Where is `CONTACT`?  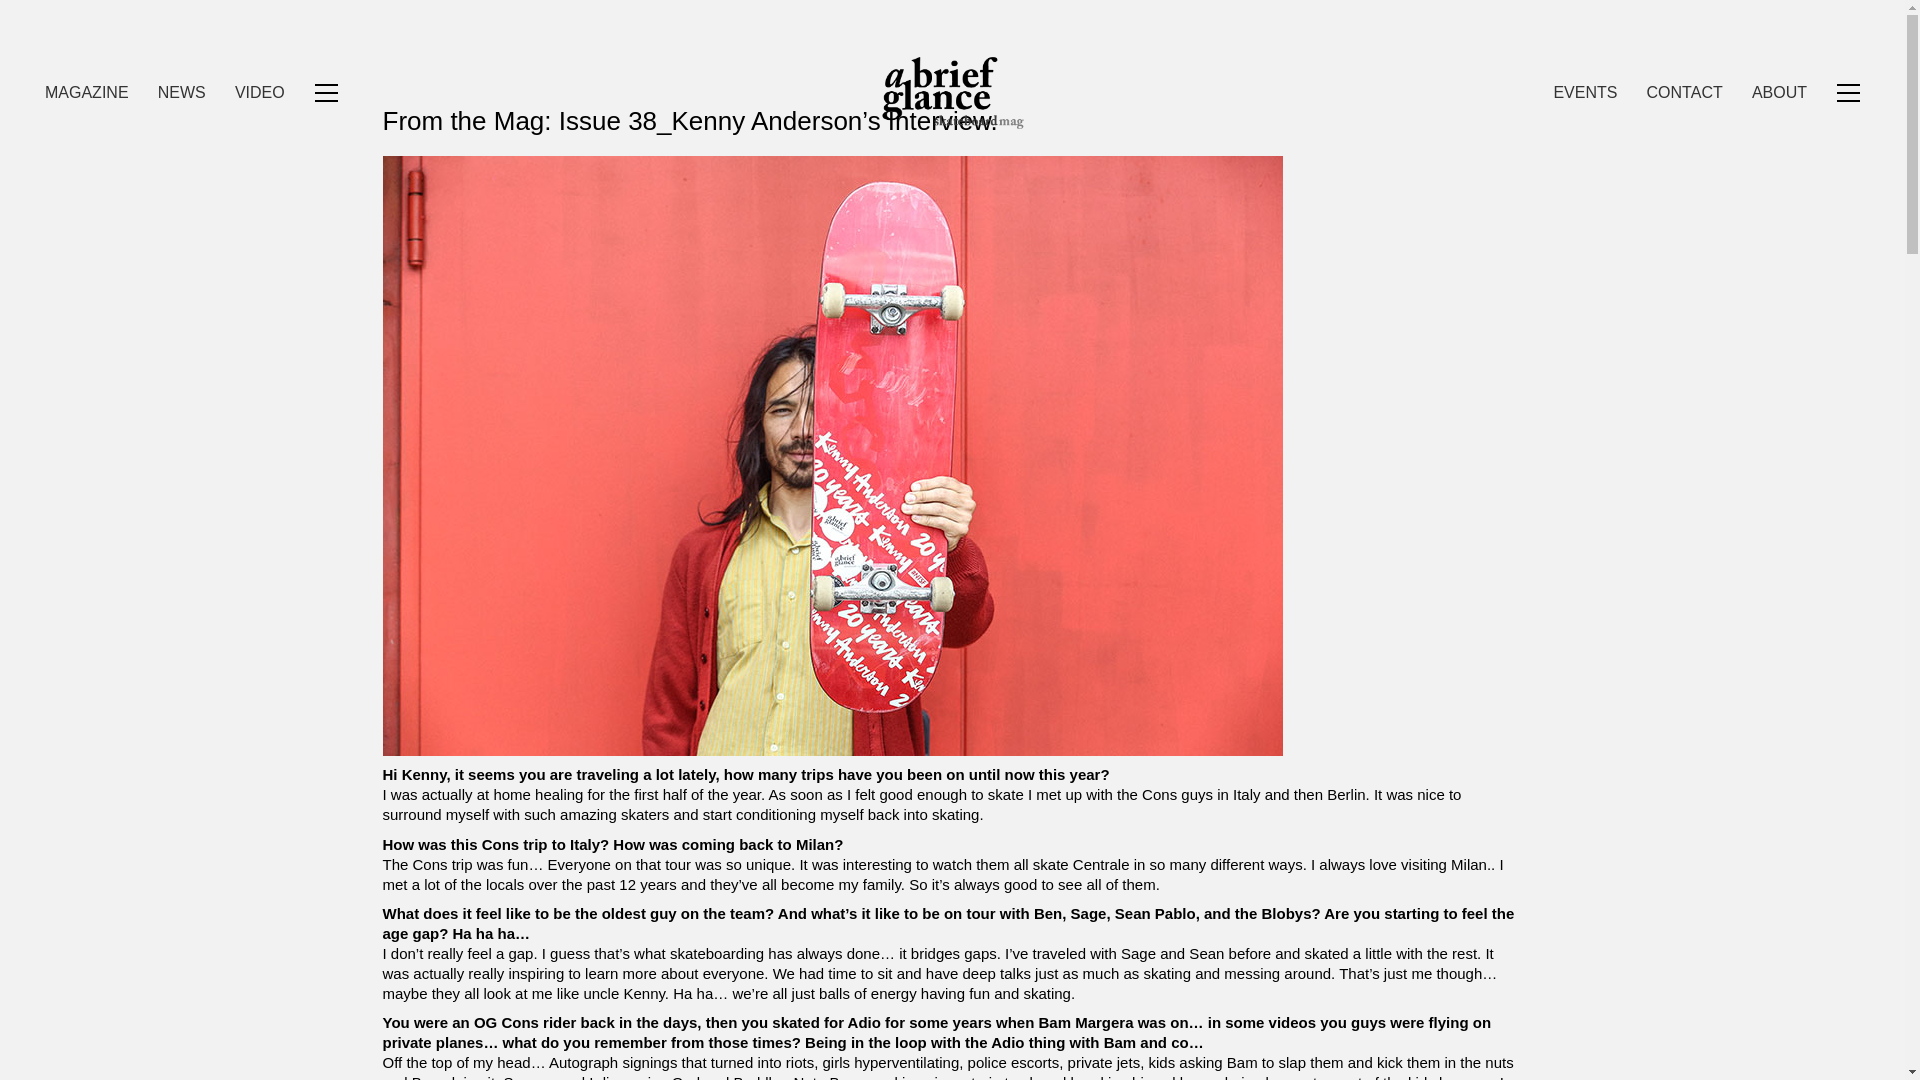 CONTACT is located at coordinates (1684, 92).